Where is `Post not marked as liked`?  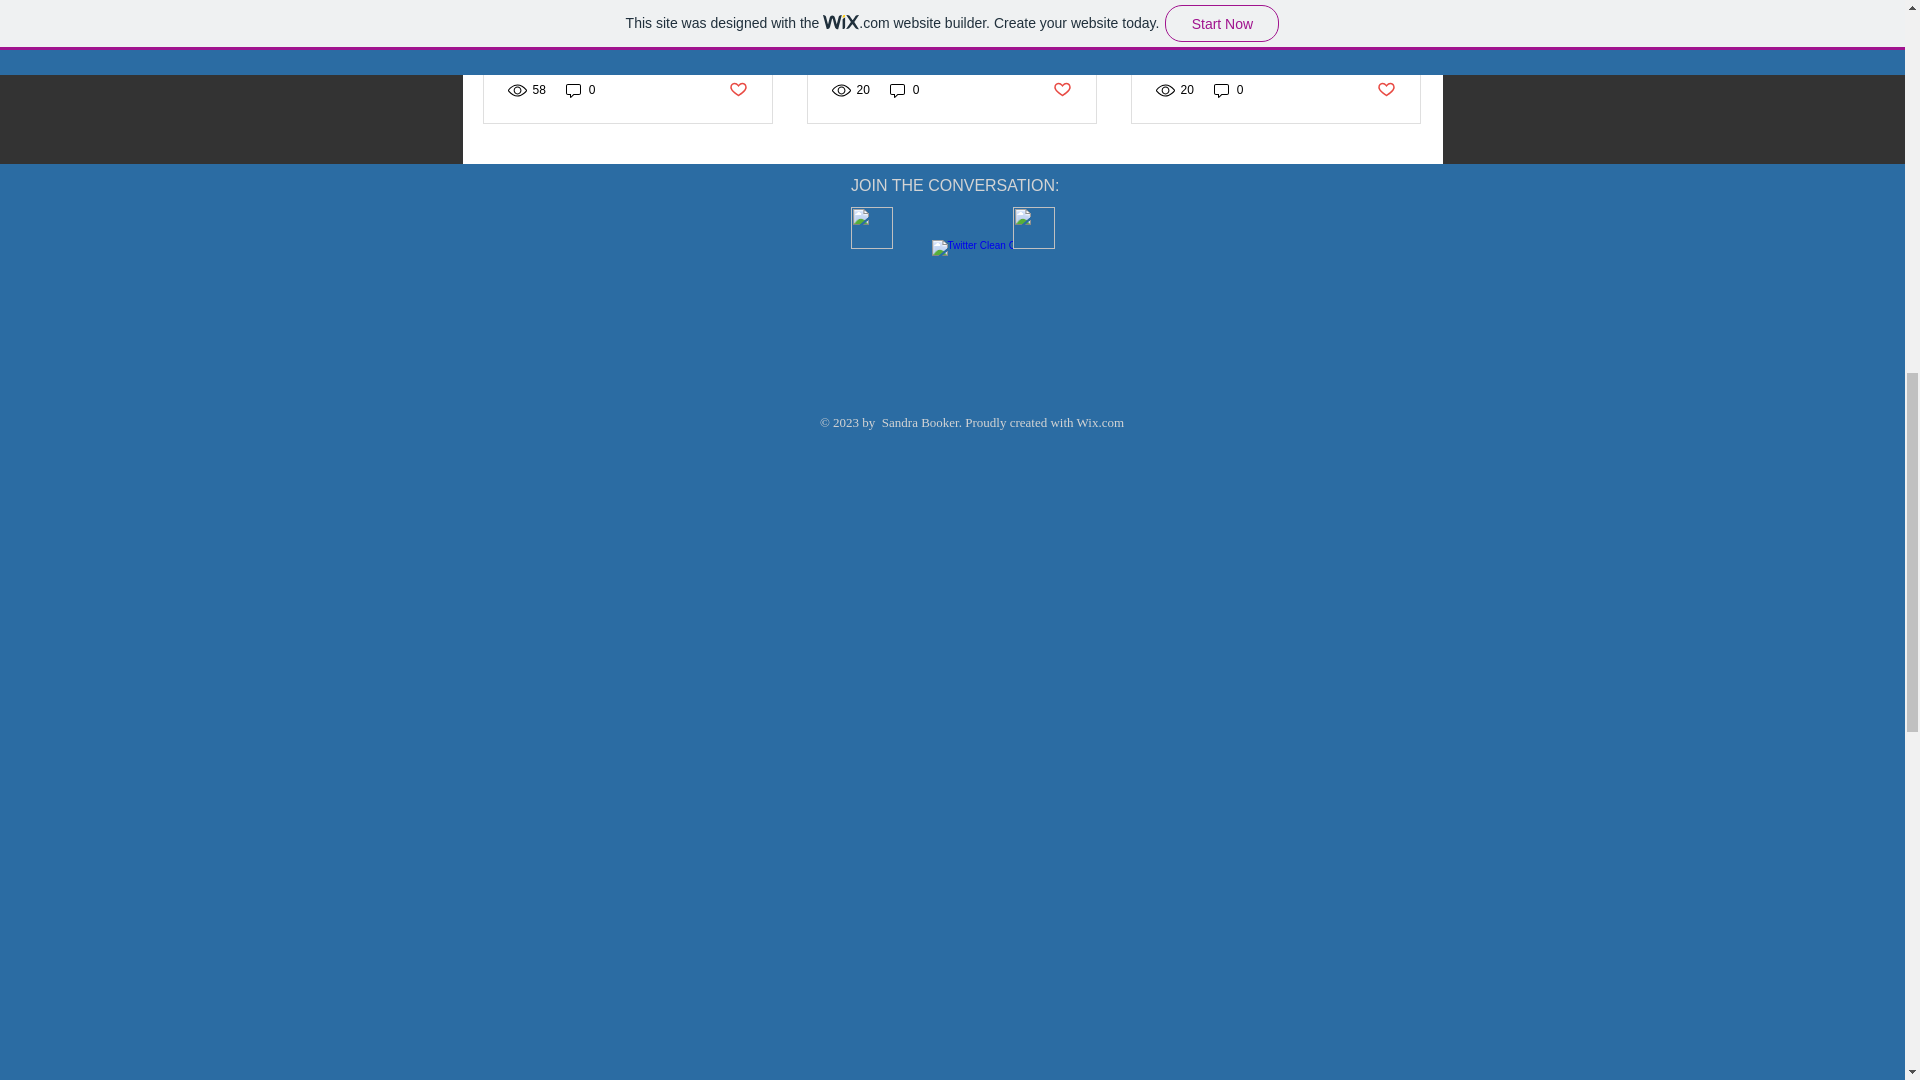
Post not marked as liked is located at coordinates (1062, 90).